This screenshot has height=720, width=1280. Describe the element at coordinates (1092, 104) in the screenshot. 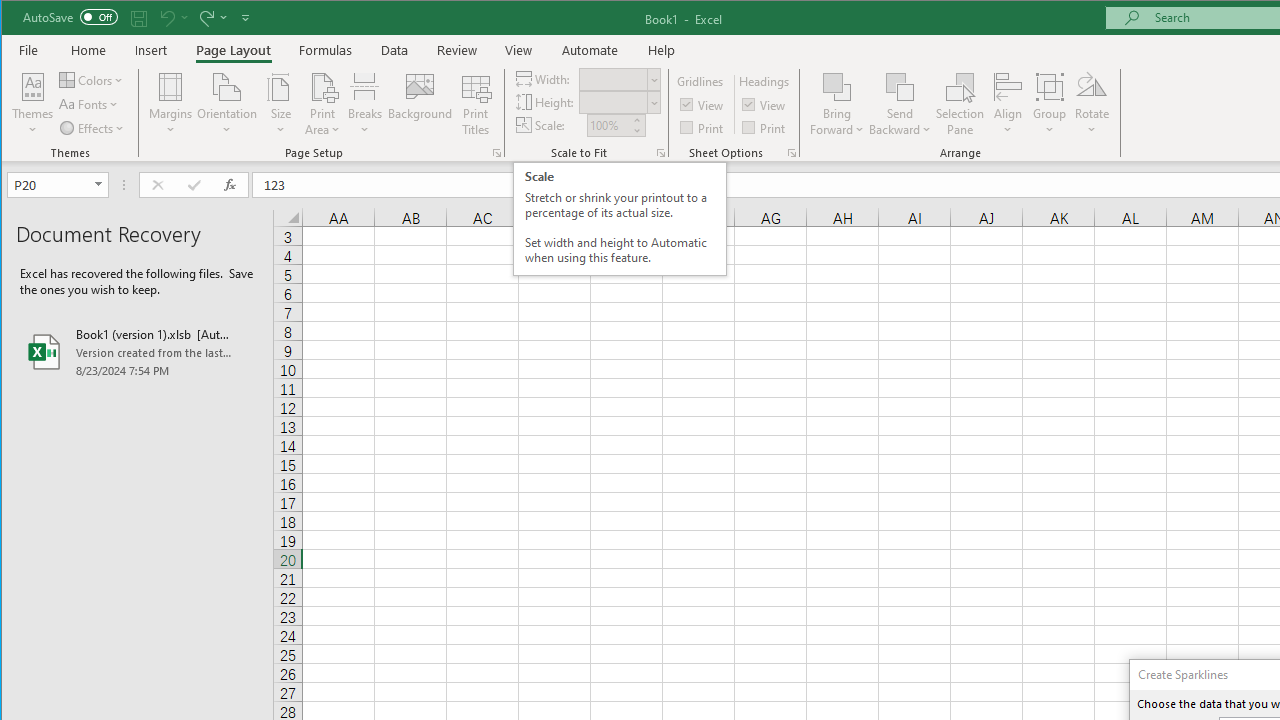

I see `Rotate` at that location.